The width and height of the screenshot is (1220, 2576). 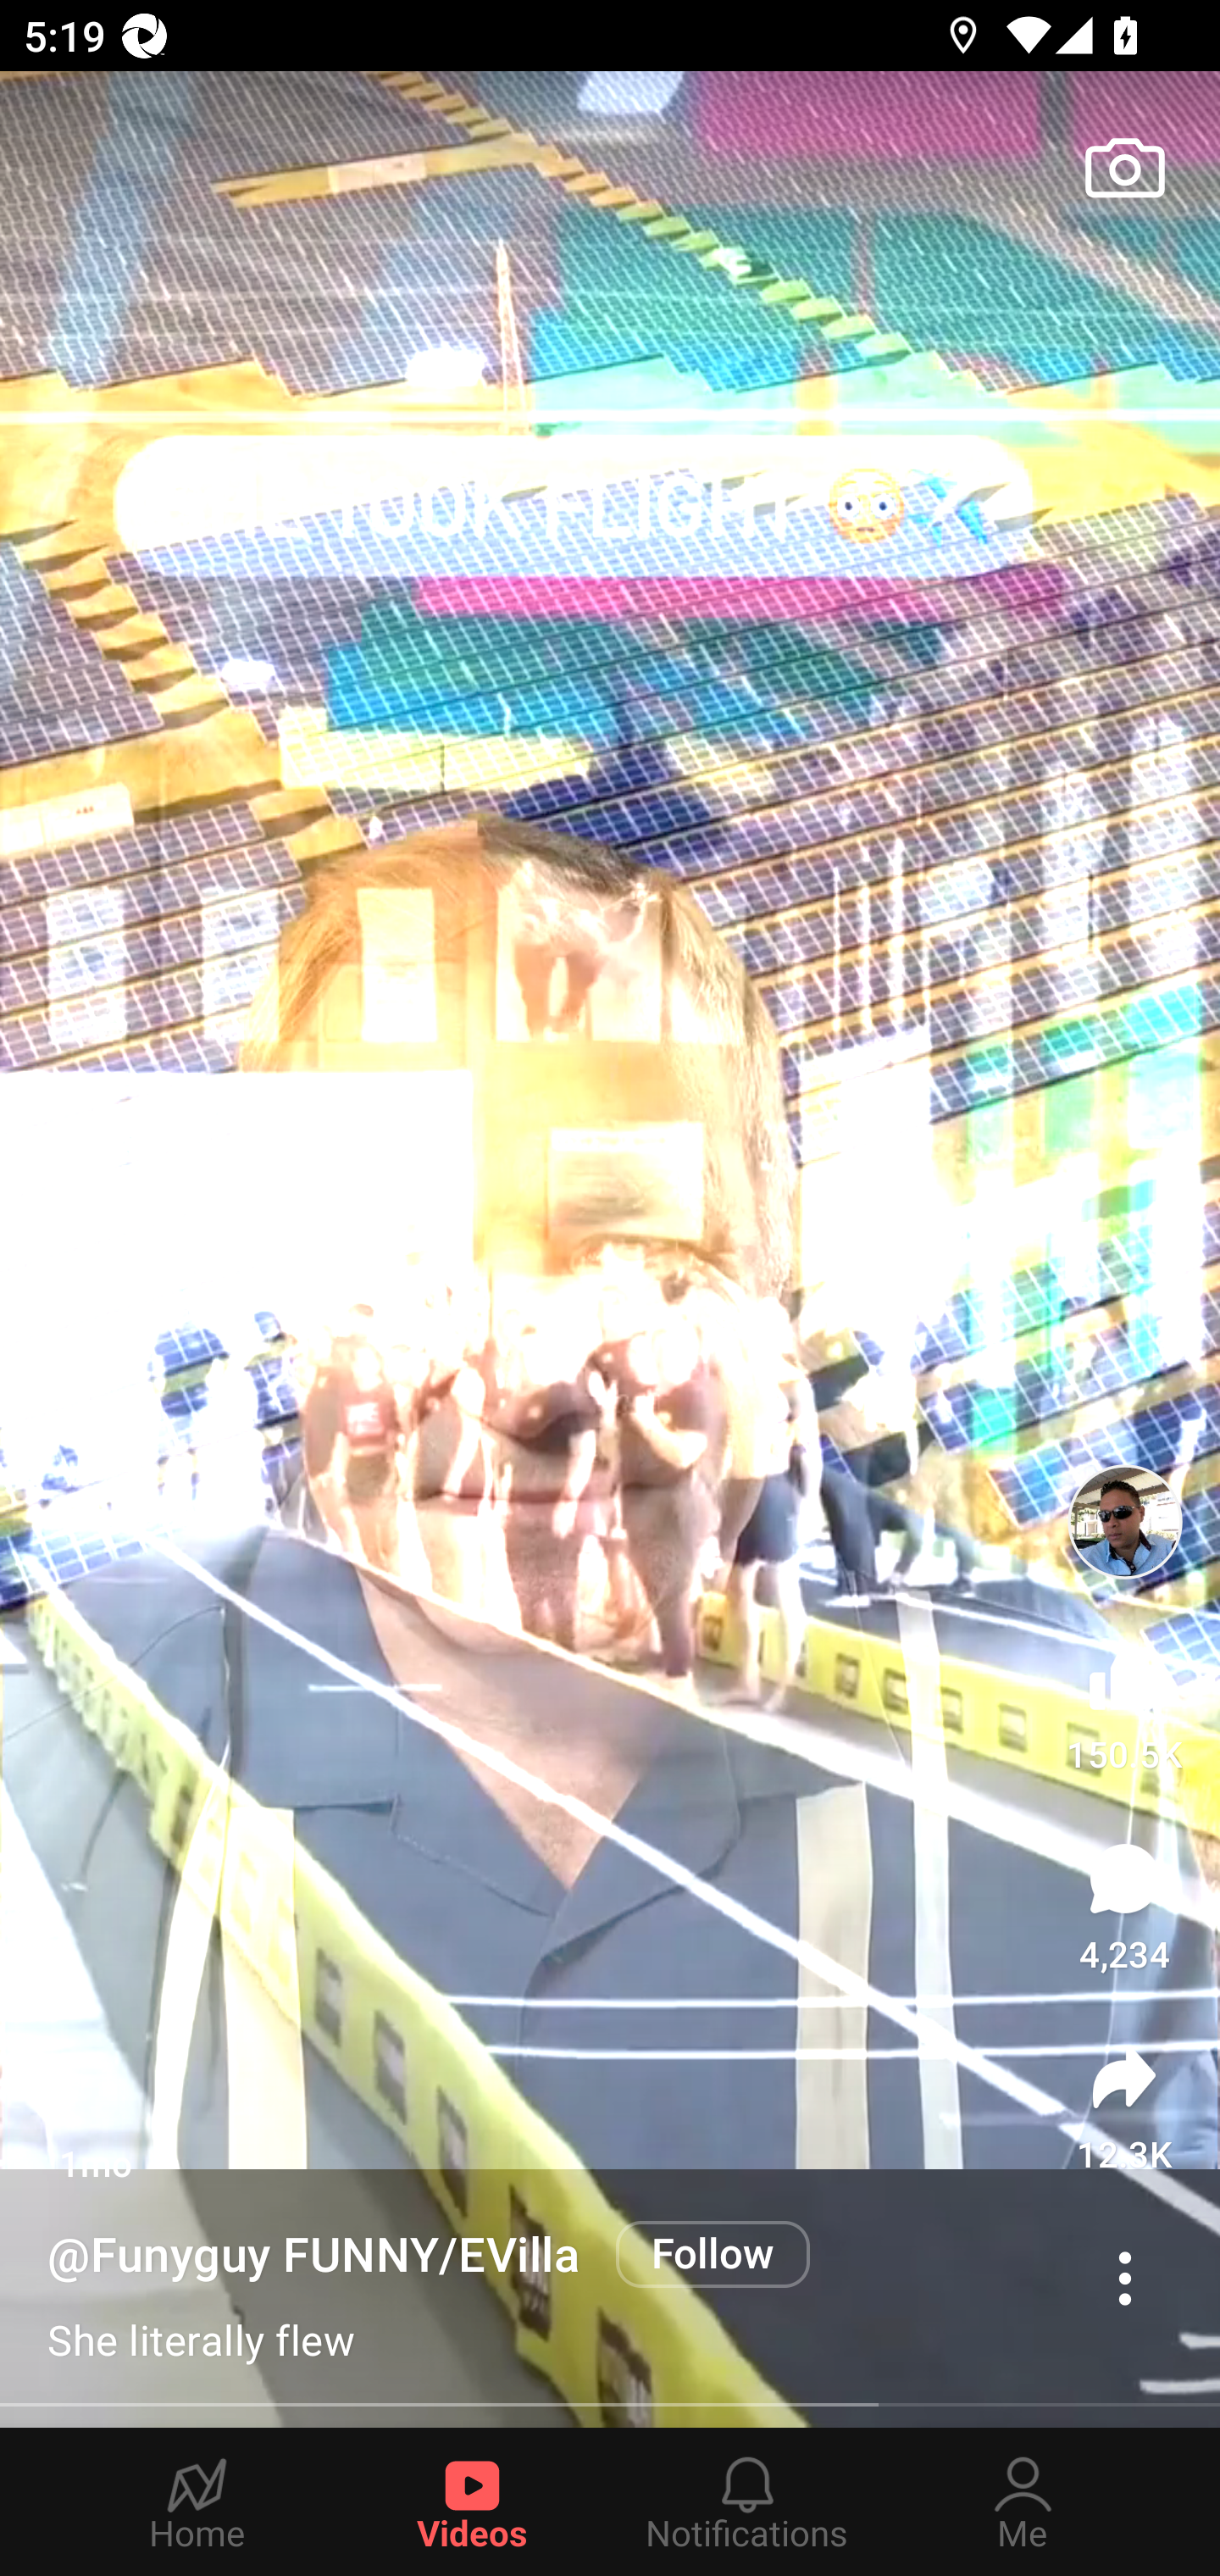 What do you see at coordinates (713, 2254) in the screenshot?
I see `Follow` at bounding box center [713, 2254].